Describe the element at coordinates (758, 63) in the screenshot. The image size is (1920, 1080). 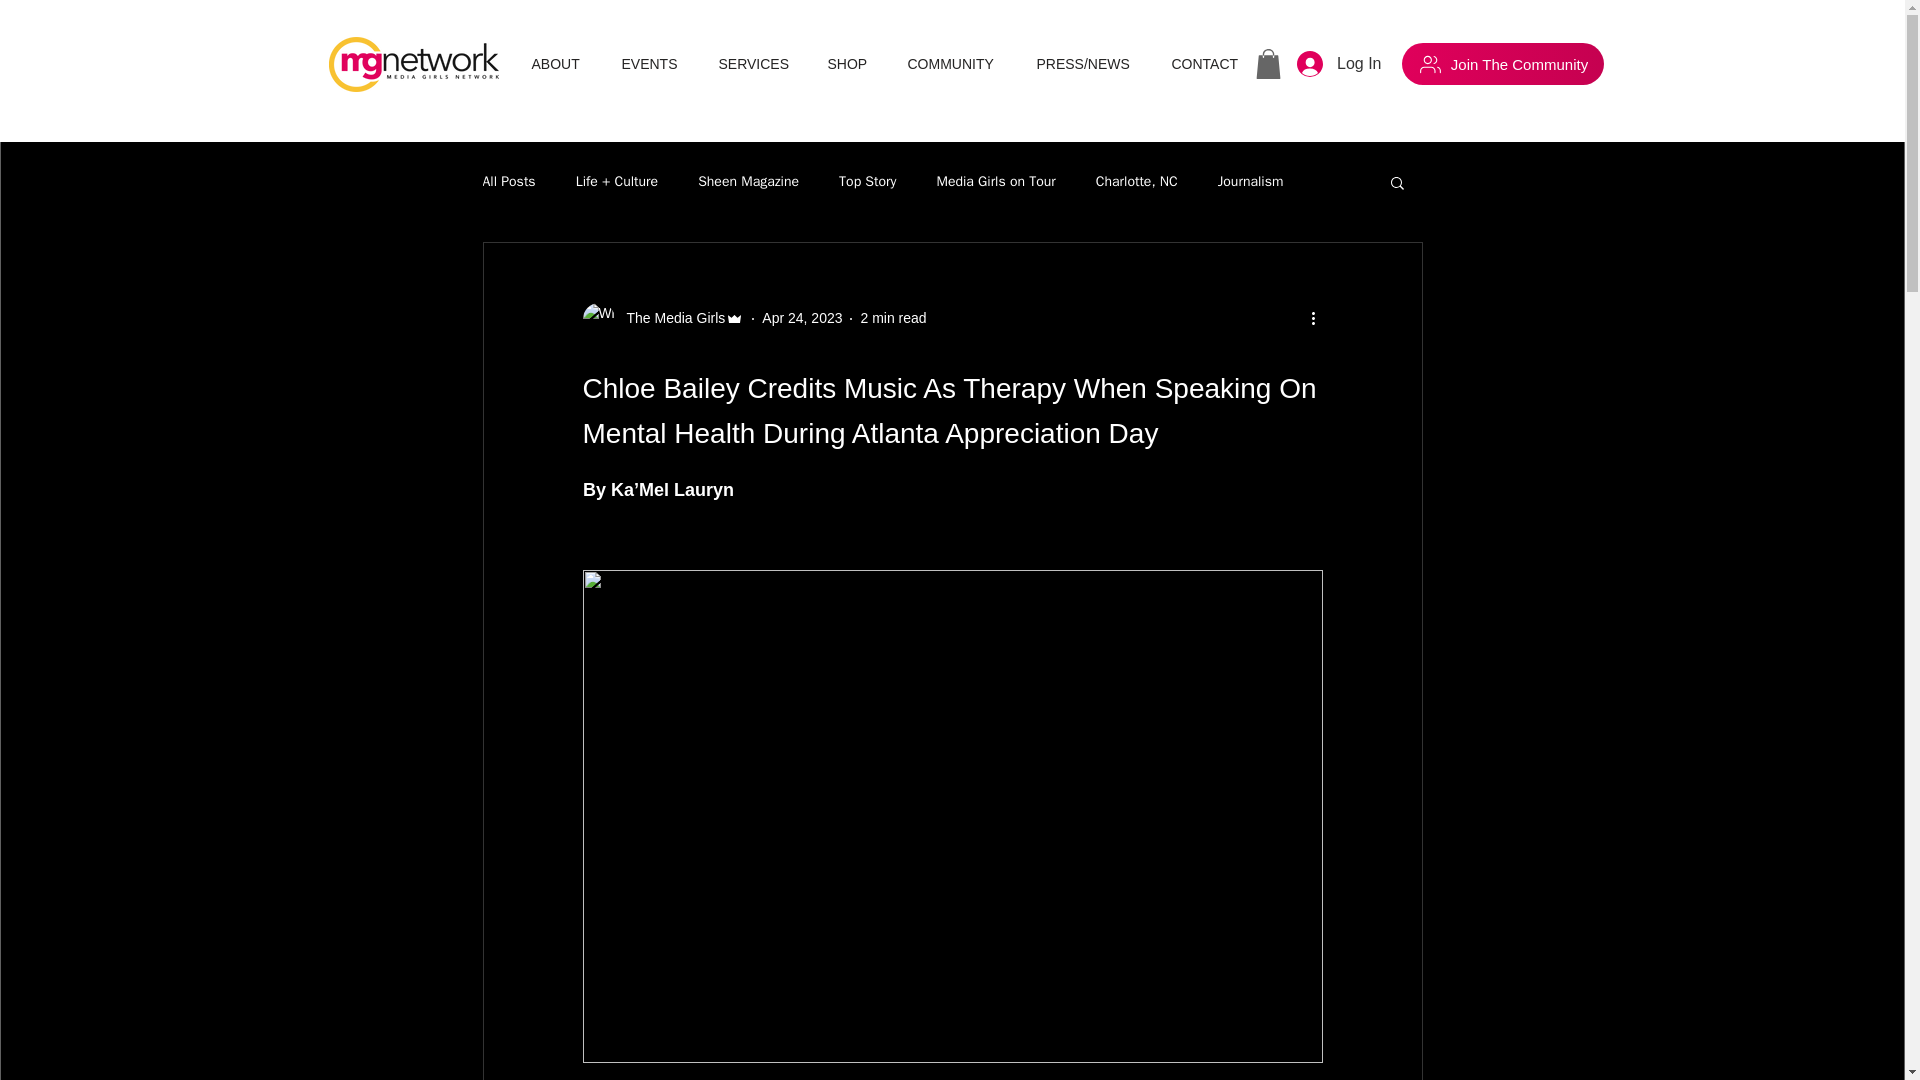
I see `SERVICES` at that location.